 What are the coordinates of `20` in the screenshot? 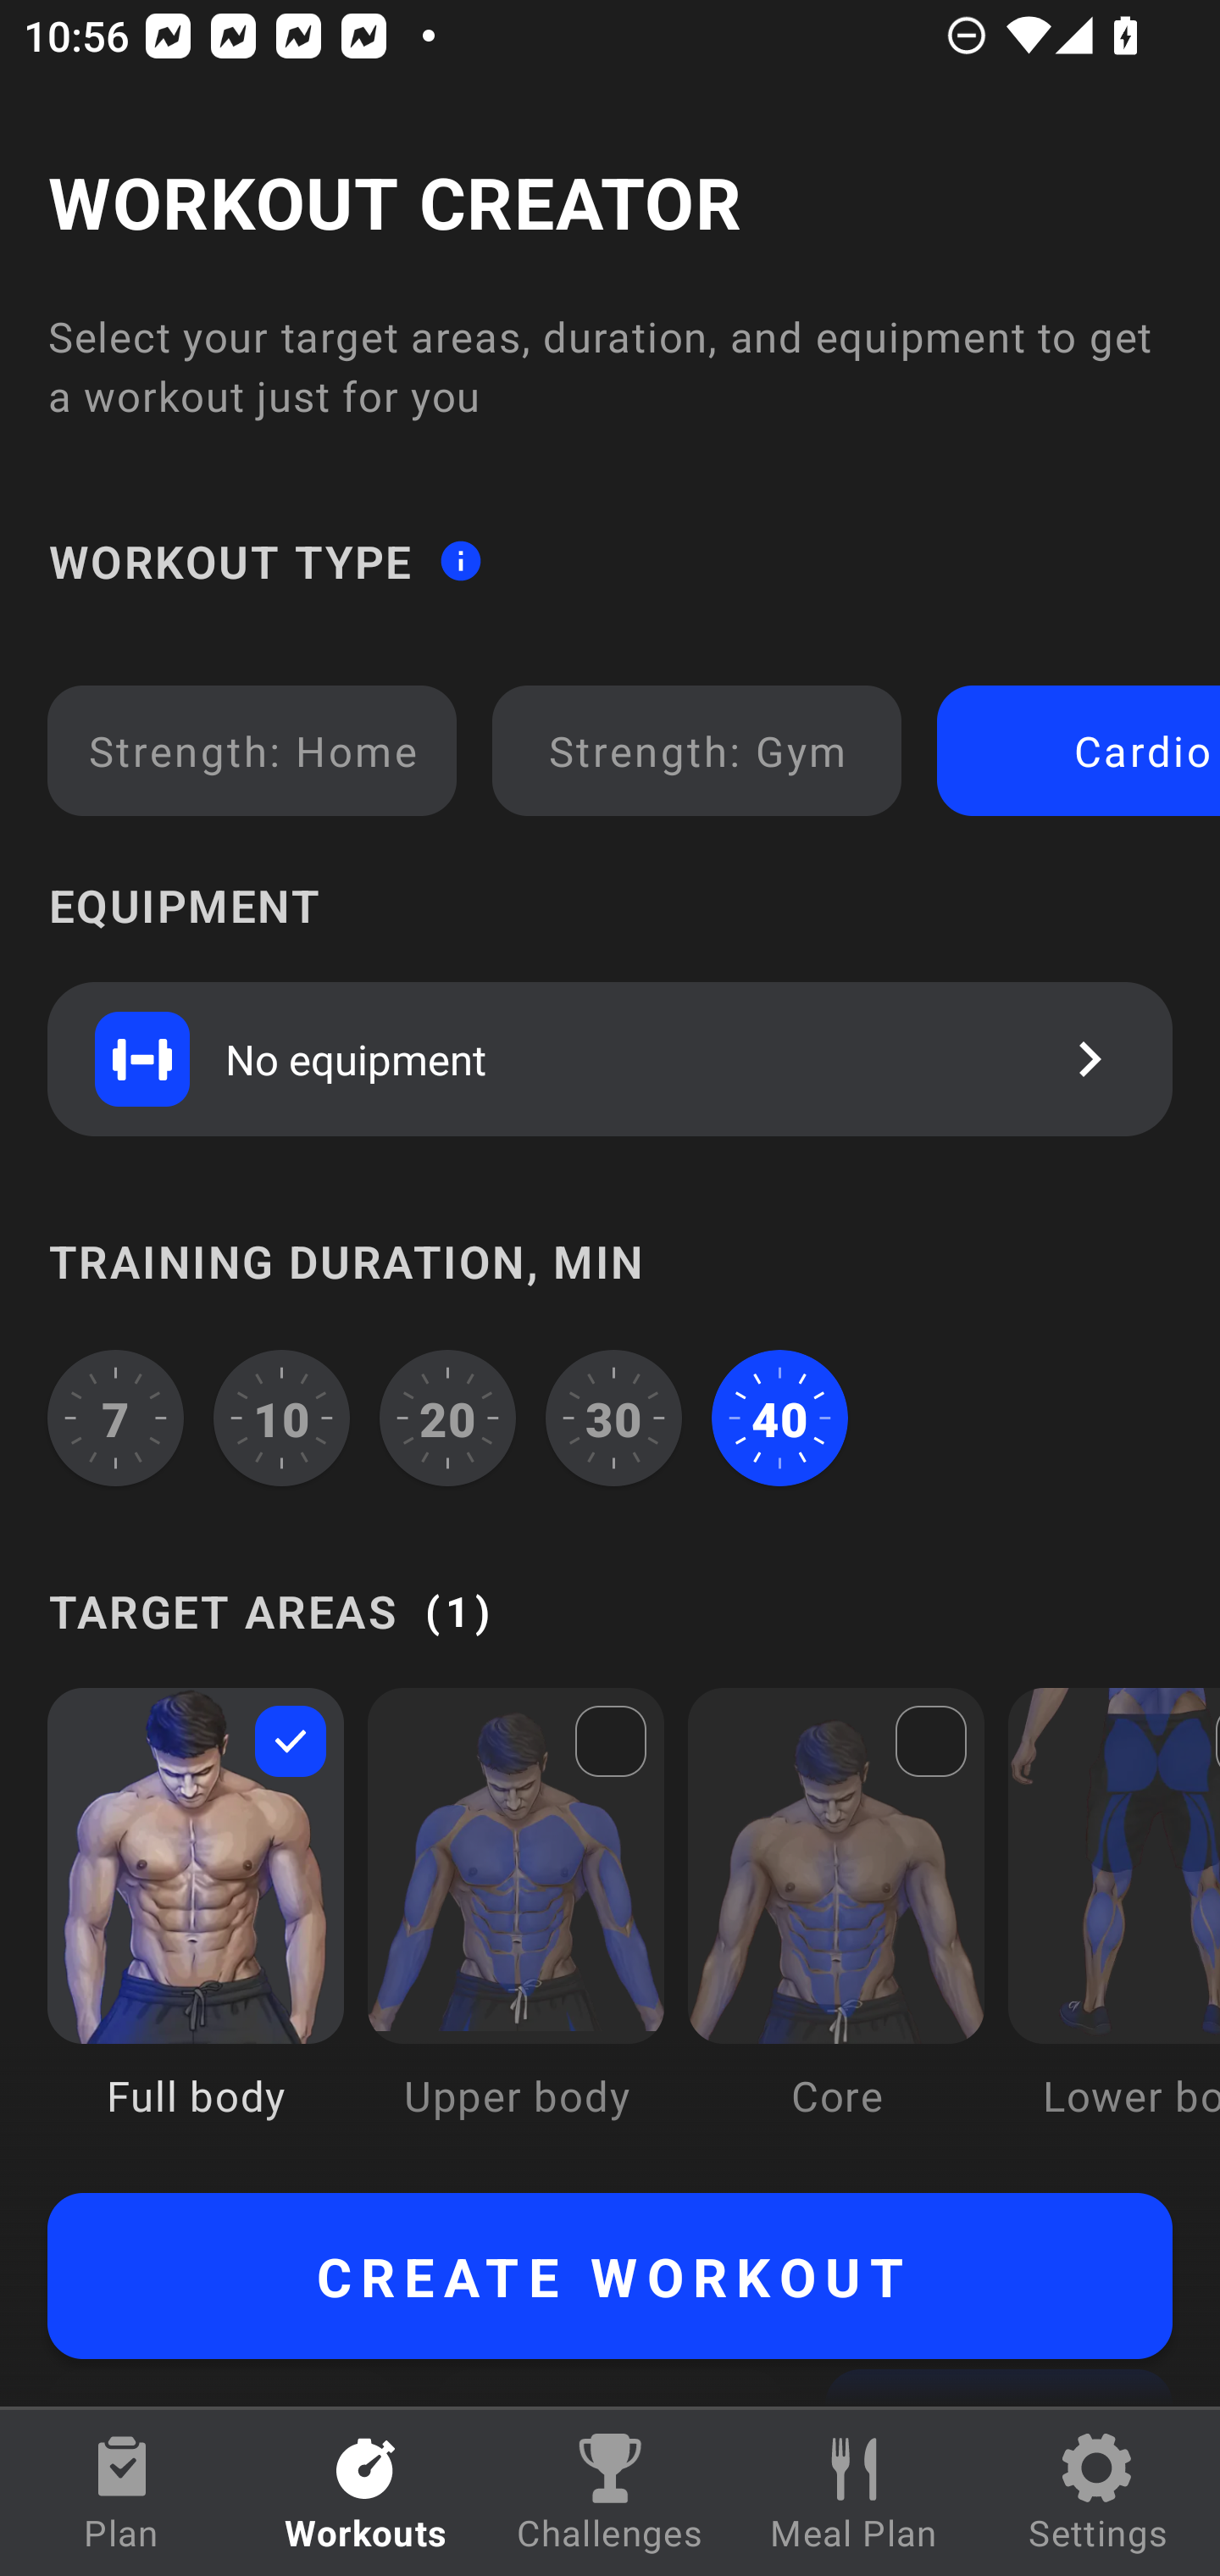 It's located at (447, 1418).